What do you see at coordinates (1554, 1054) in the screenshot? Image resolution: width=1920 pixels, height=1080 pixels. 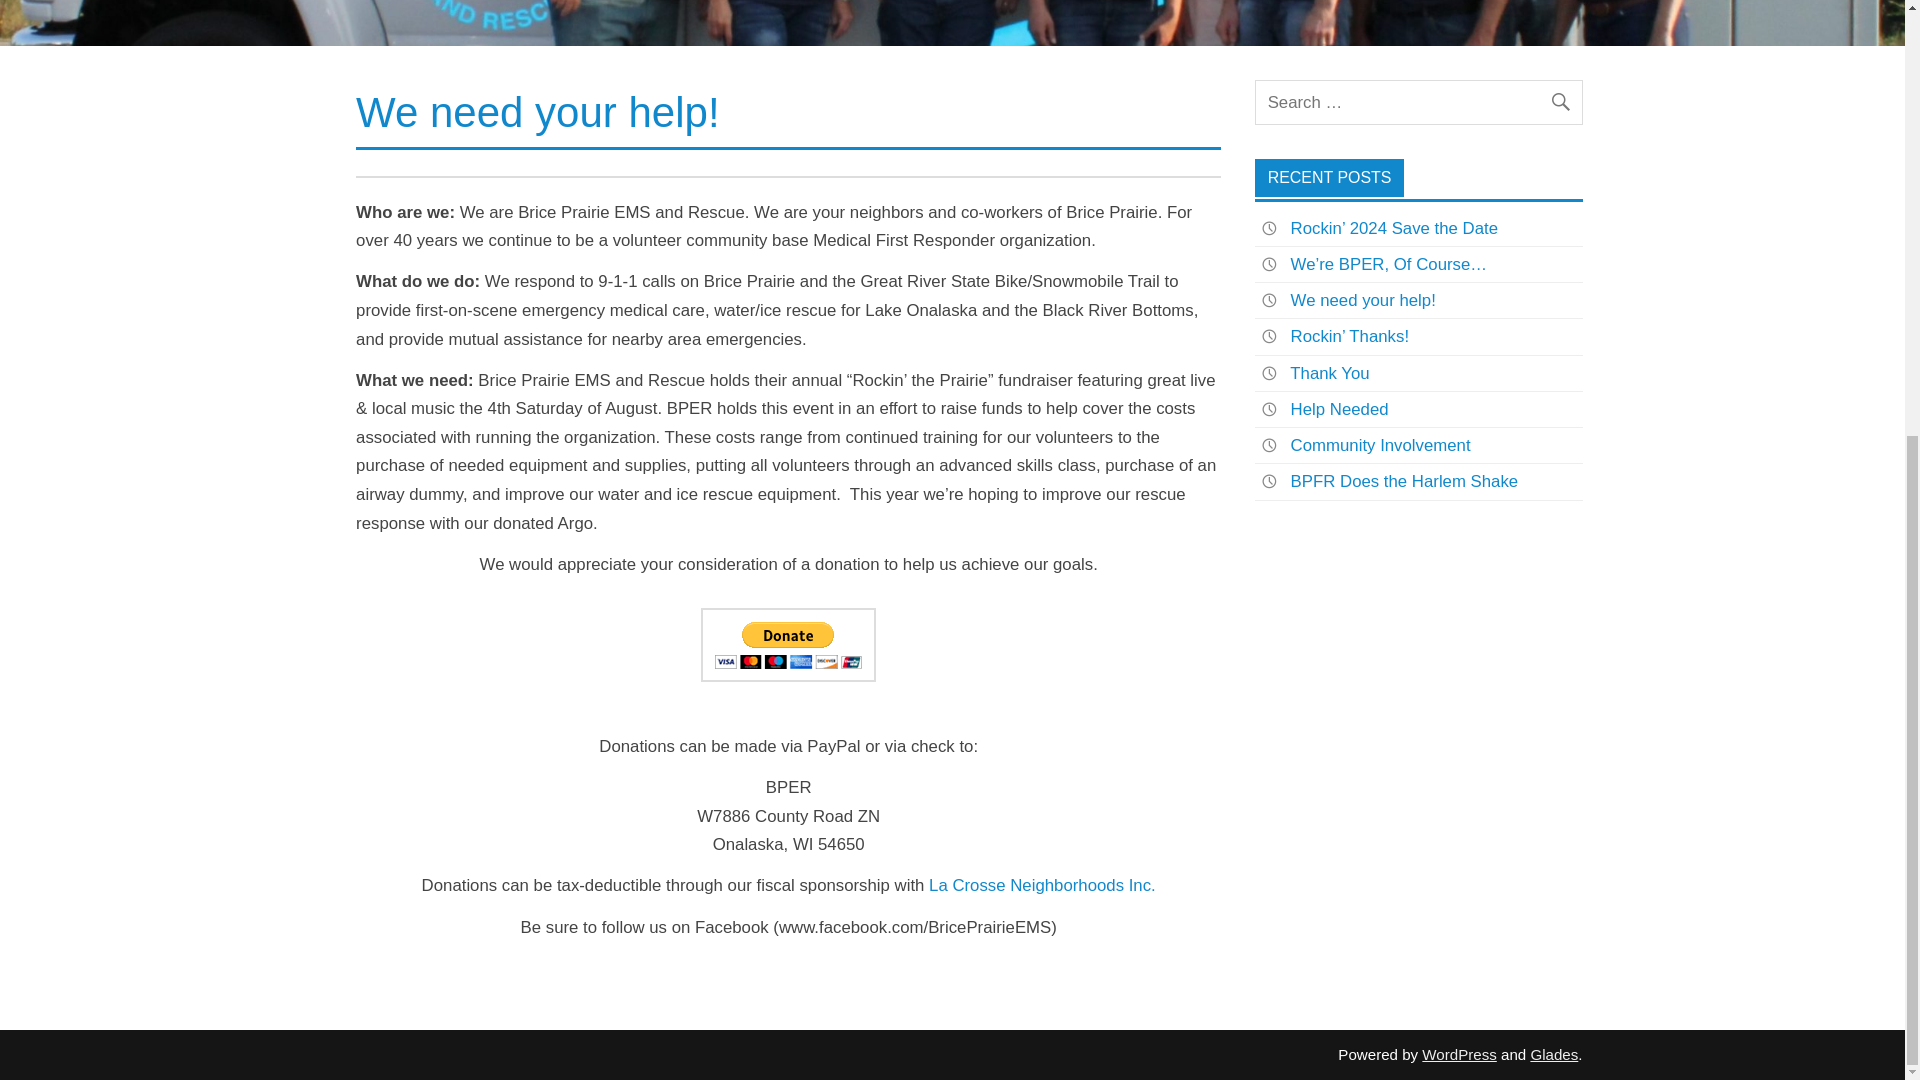 I see `Glades` at bounding box center [1554, 1054].